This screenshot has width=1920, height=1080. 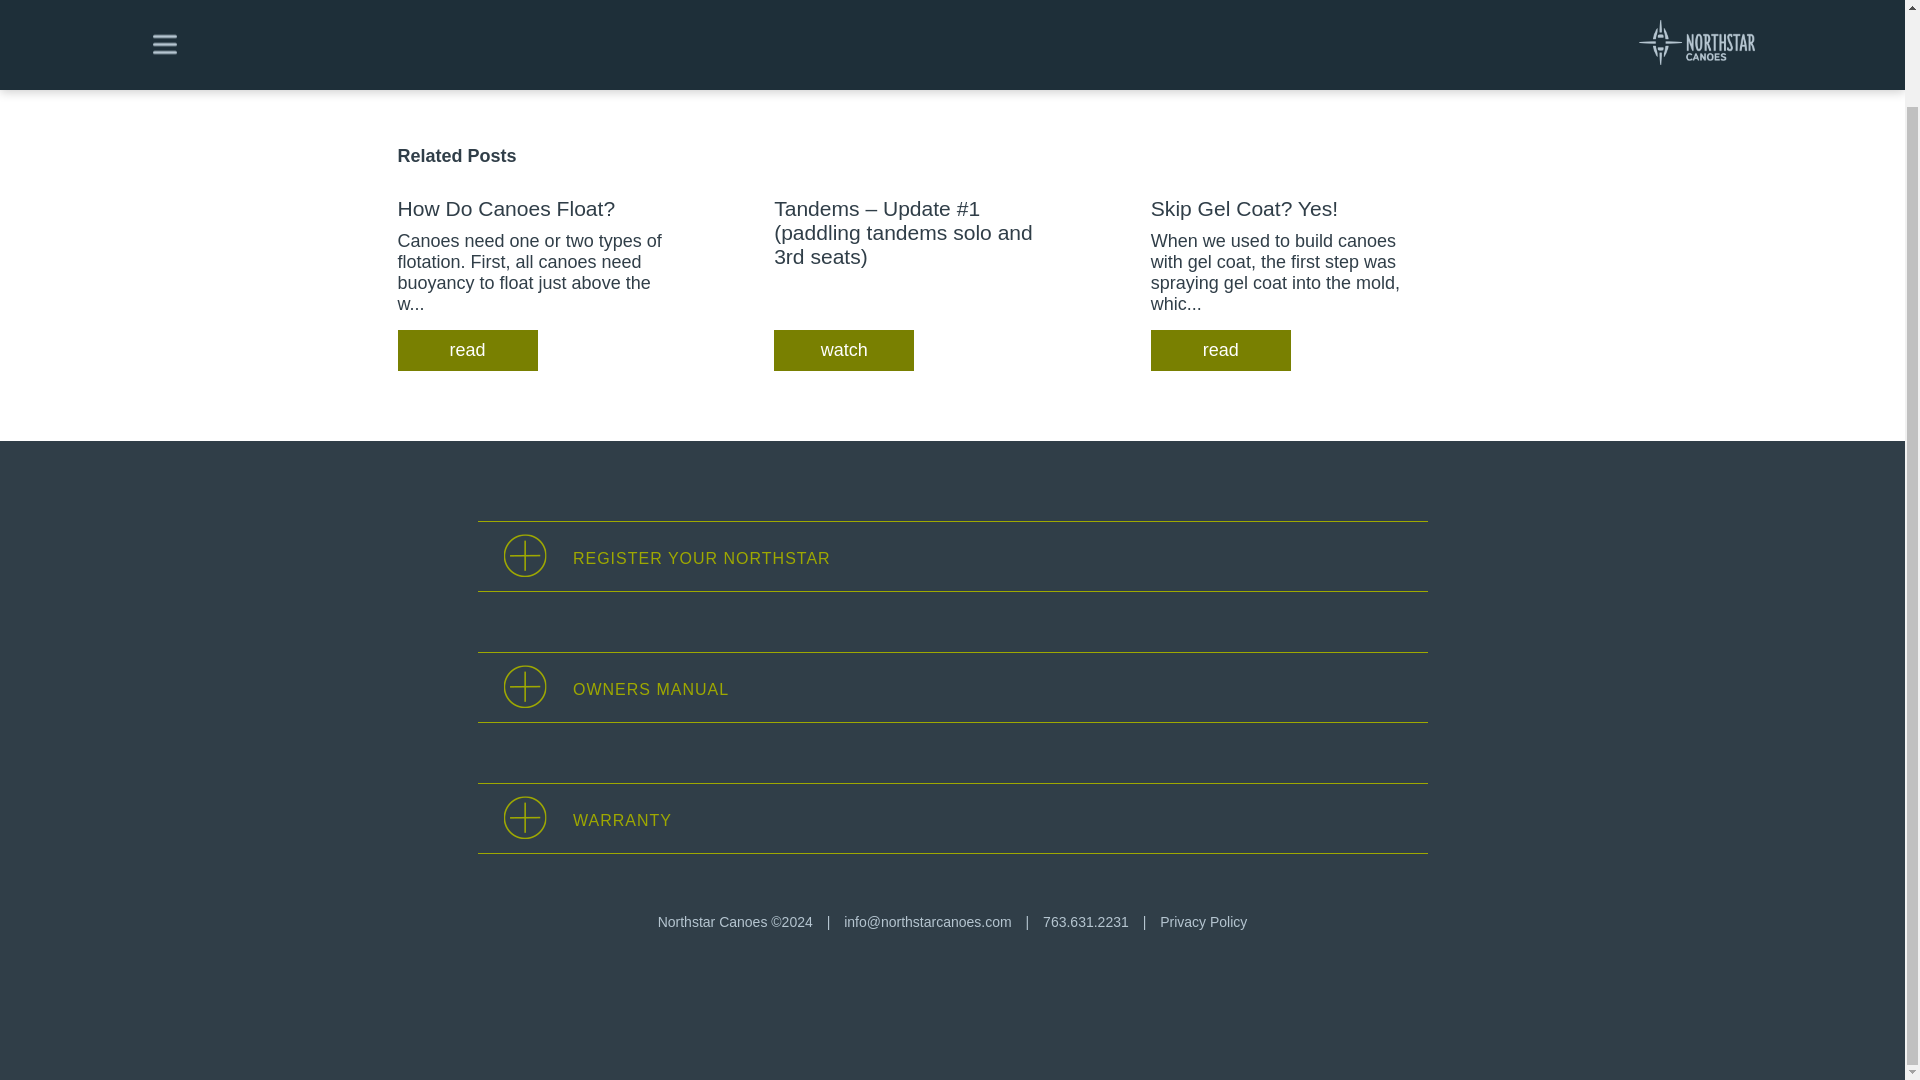 I want to click on Privacy Policy, so click(x=1202, y=921).